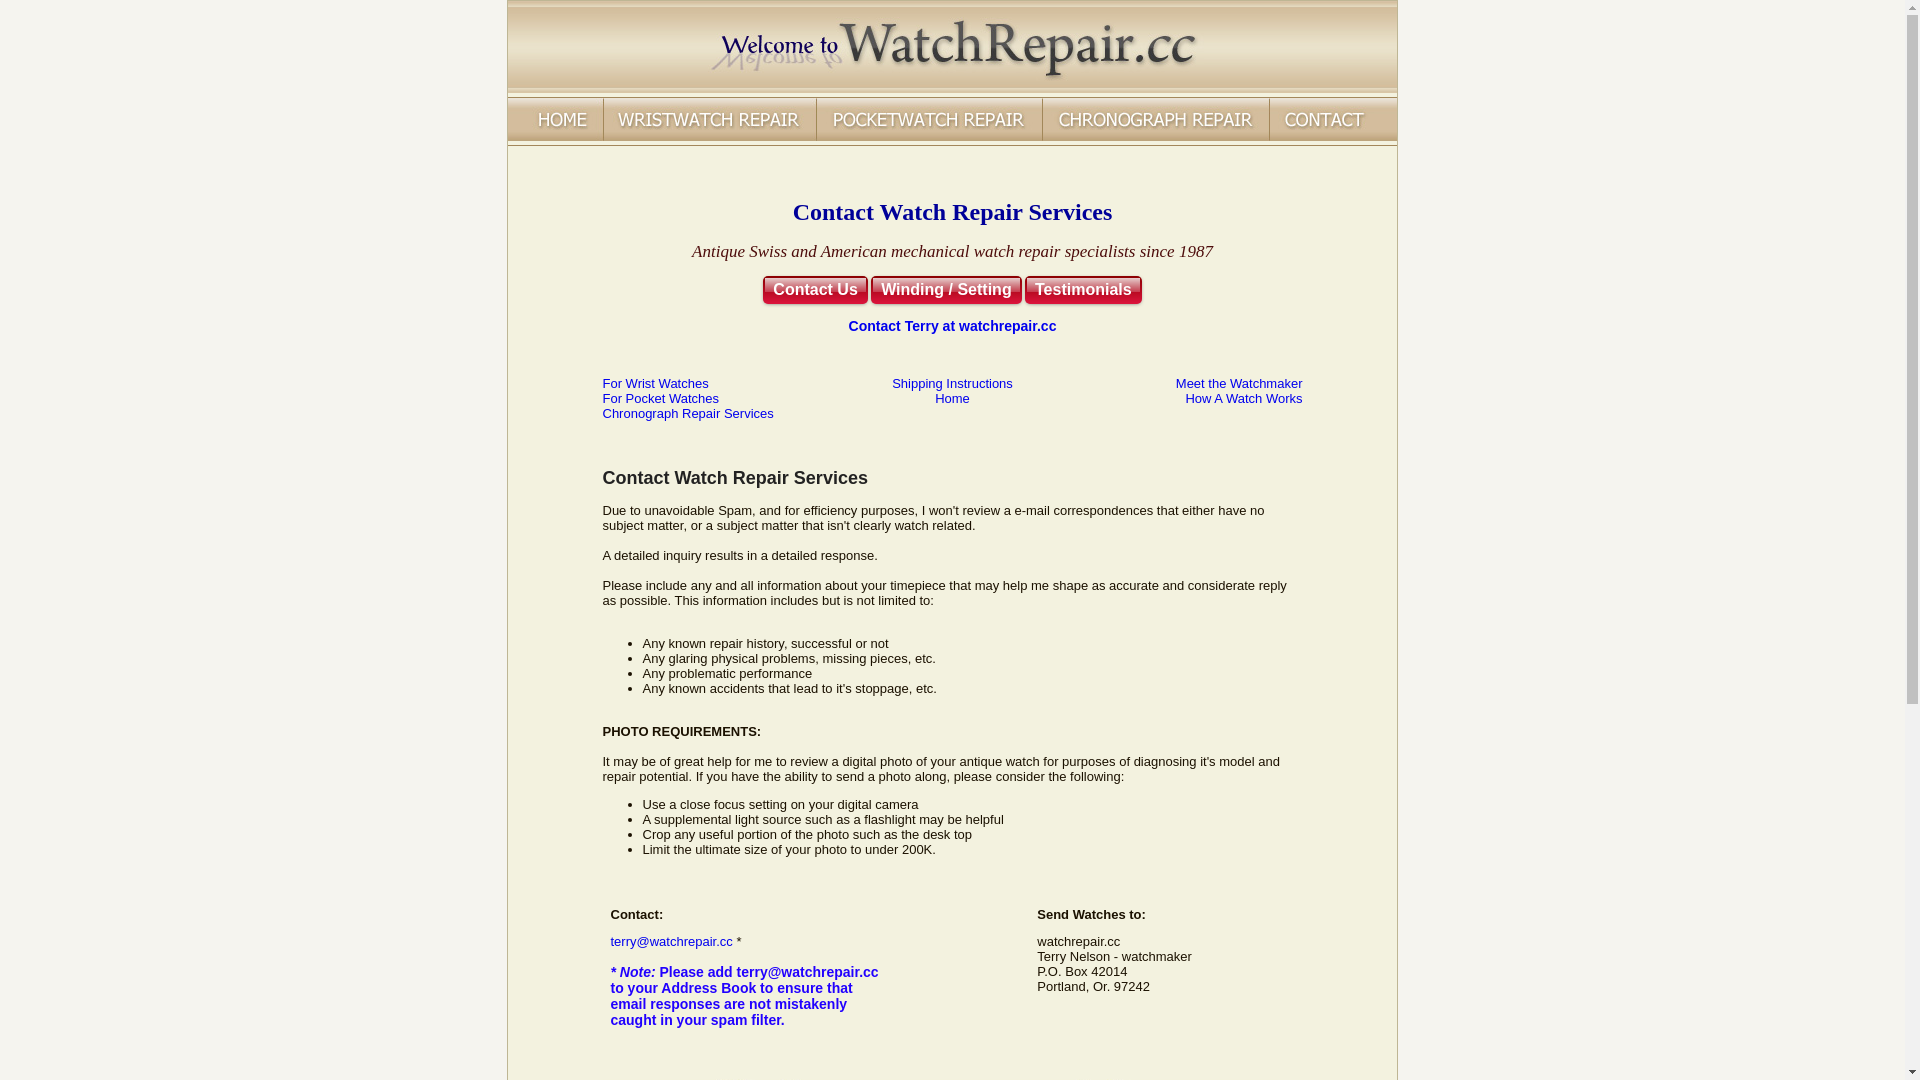 The height and width of the screenshot is (1080, 1920). Describe the element at coordinates (1244, 398) in the screenshot. I see `How A Watch Works` at that location.